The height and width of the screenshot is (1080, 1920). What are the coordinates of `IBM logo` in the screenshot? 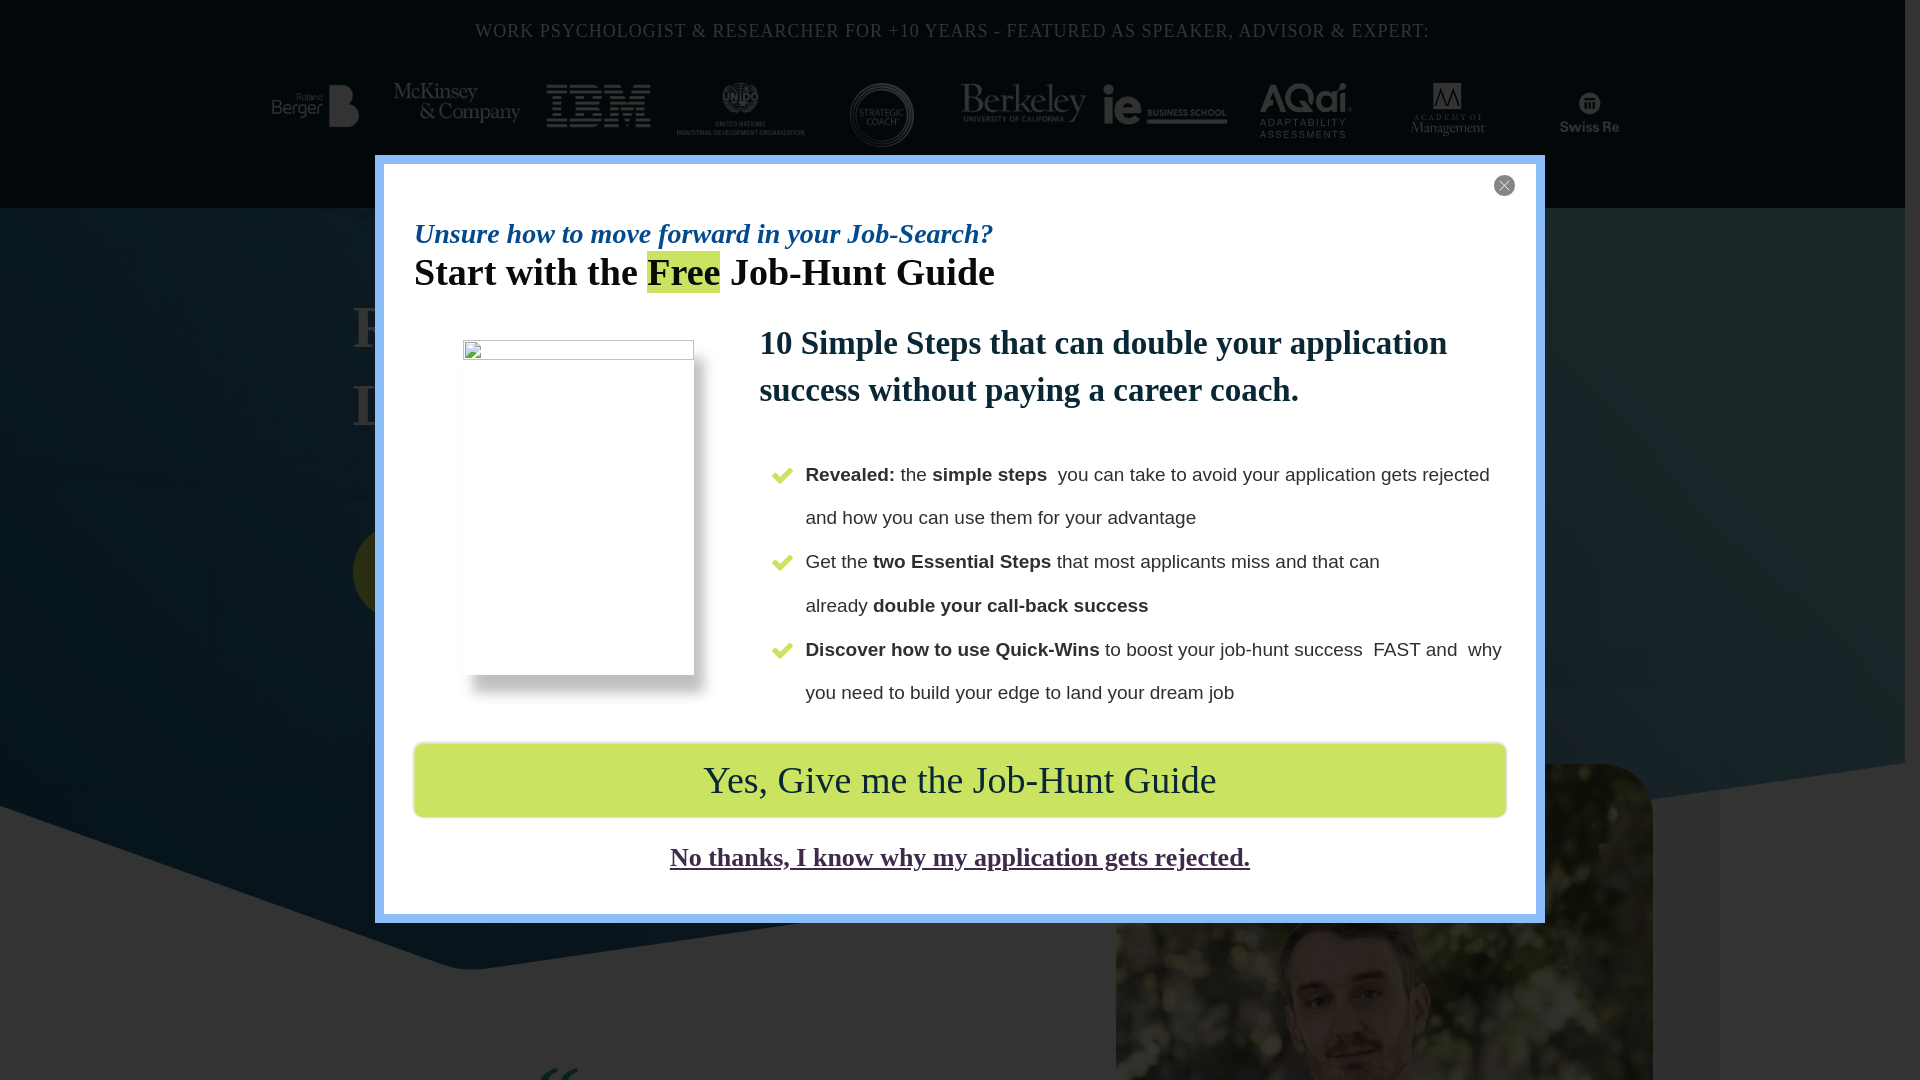 It's located at (598, 106).